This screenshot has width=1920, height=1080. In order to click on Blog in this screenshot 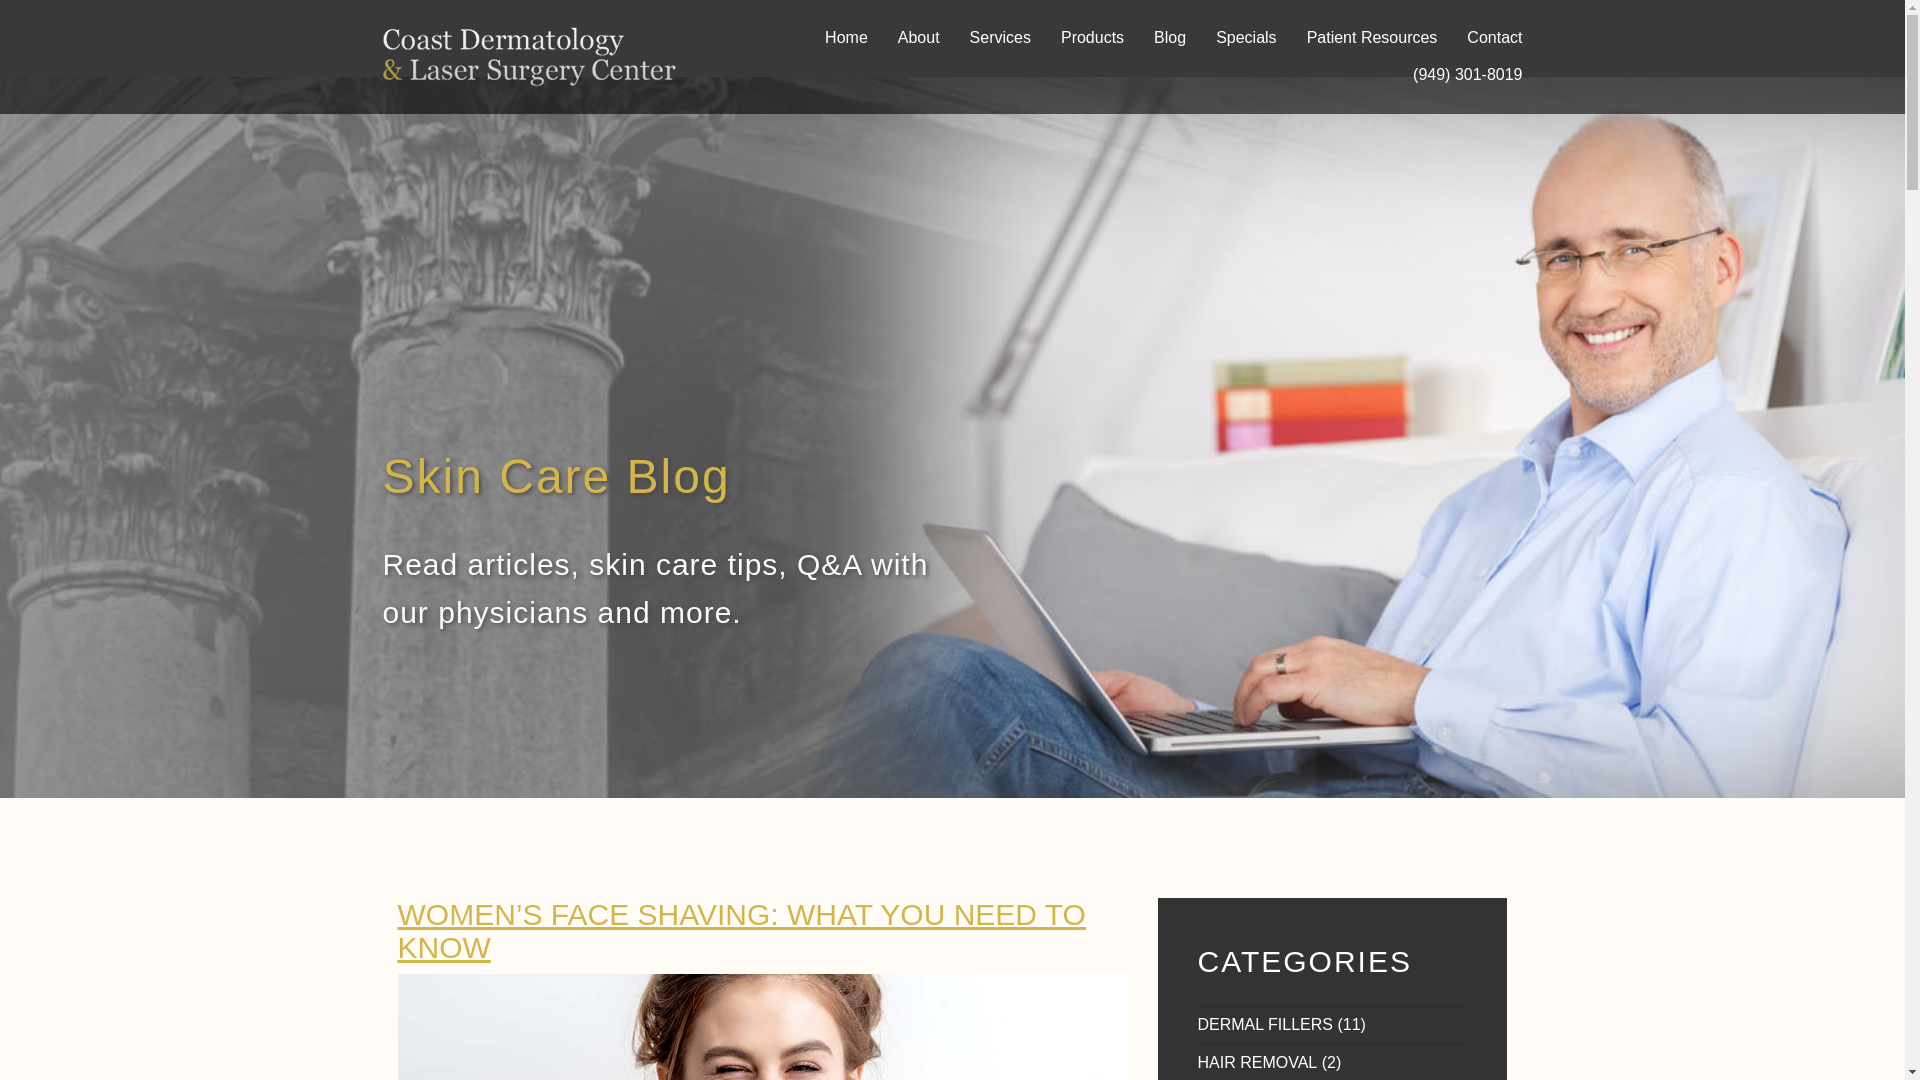, I will do `click(1170, 38)`.